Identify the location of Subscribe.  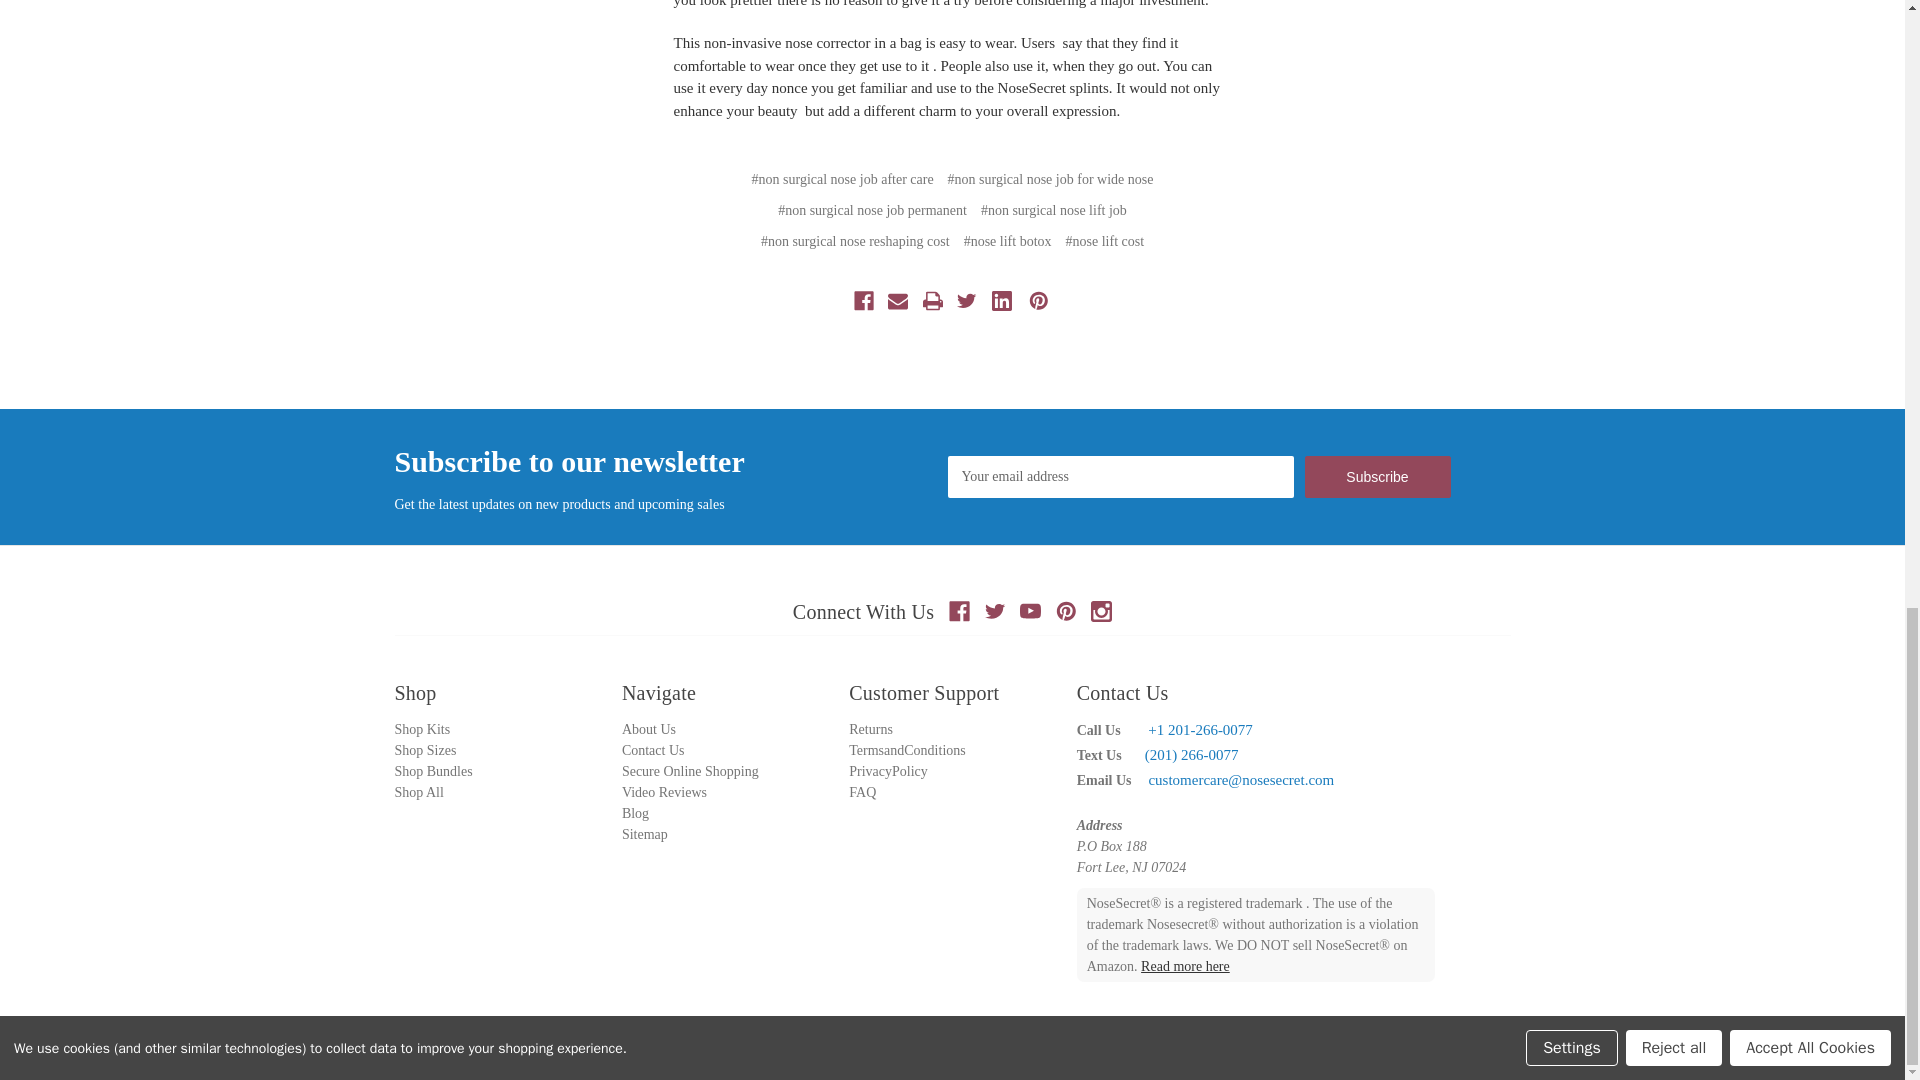
(1376, 476).